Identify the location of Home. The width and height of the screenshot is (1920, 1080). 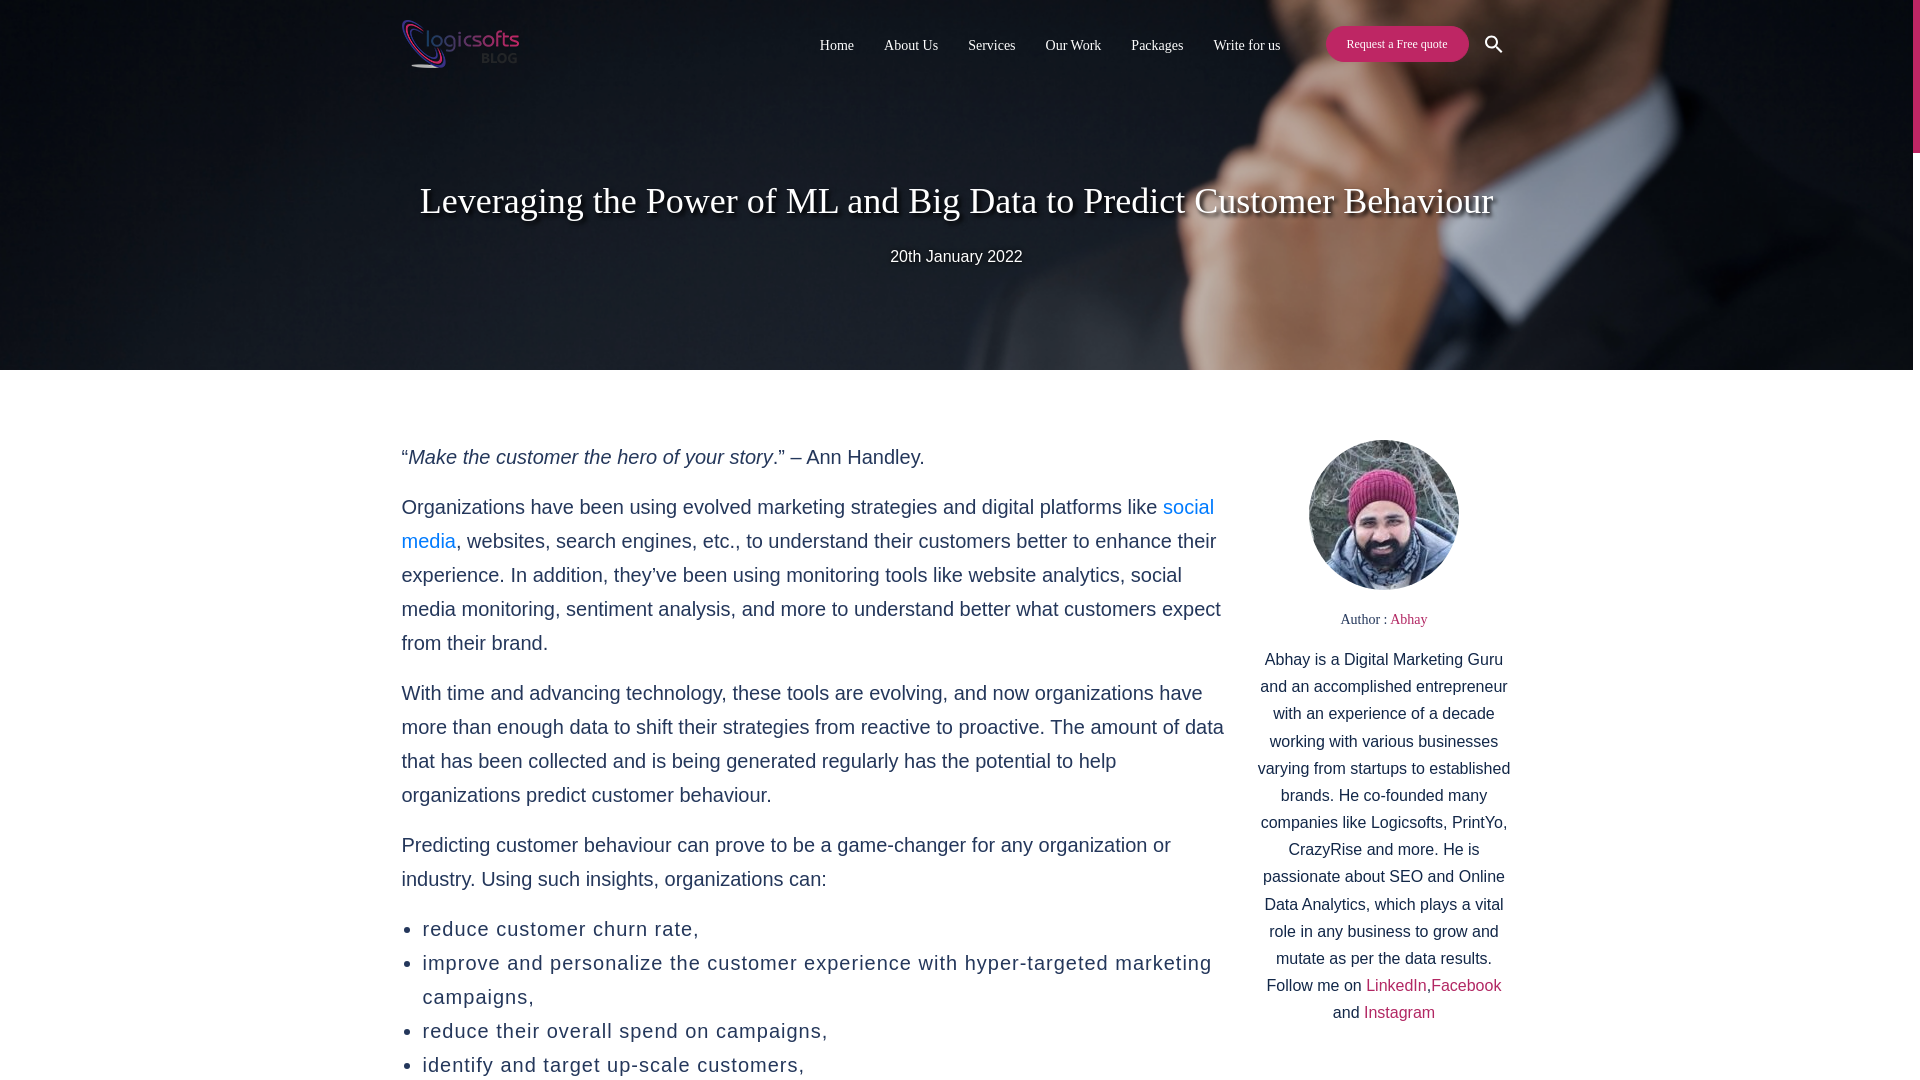
(837, 44).